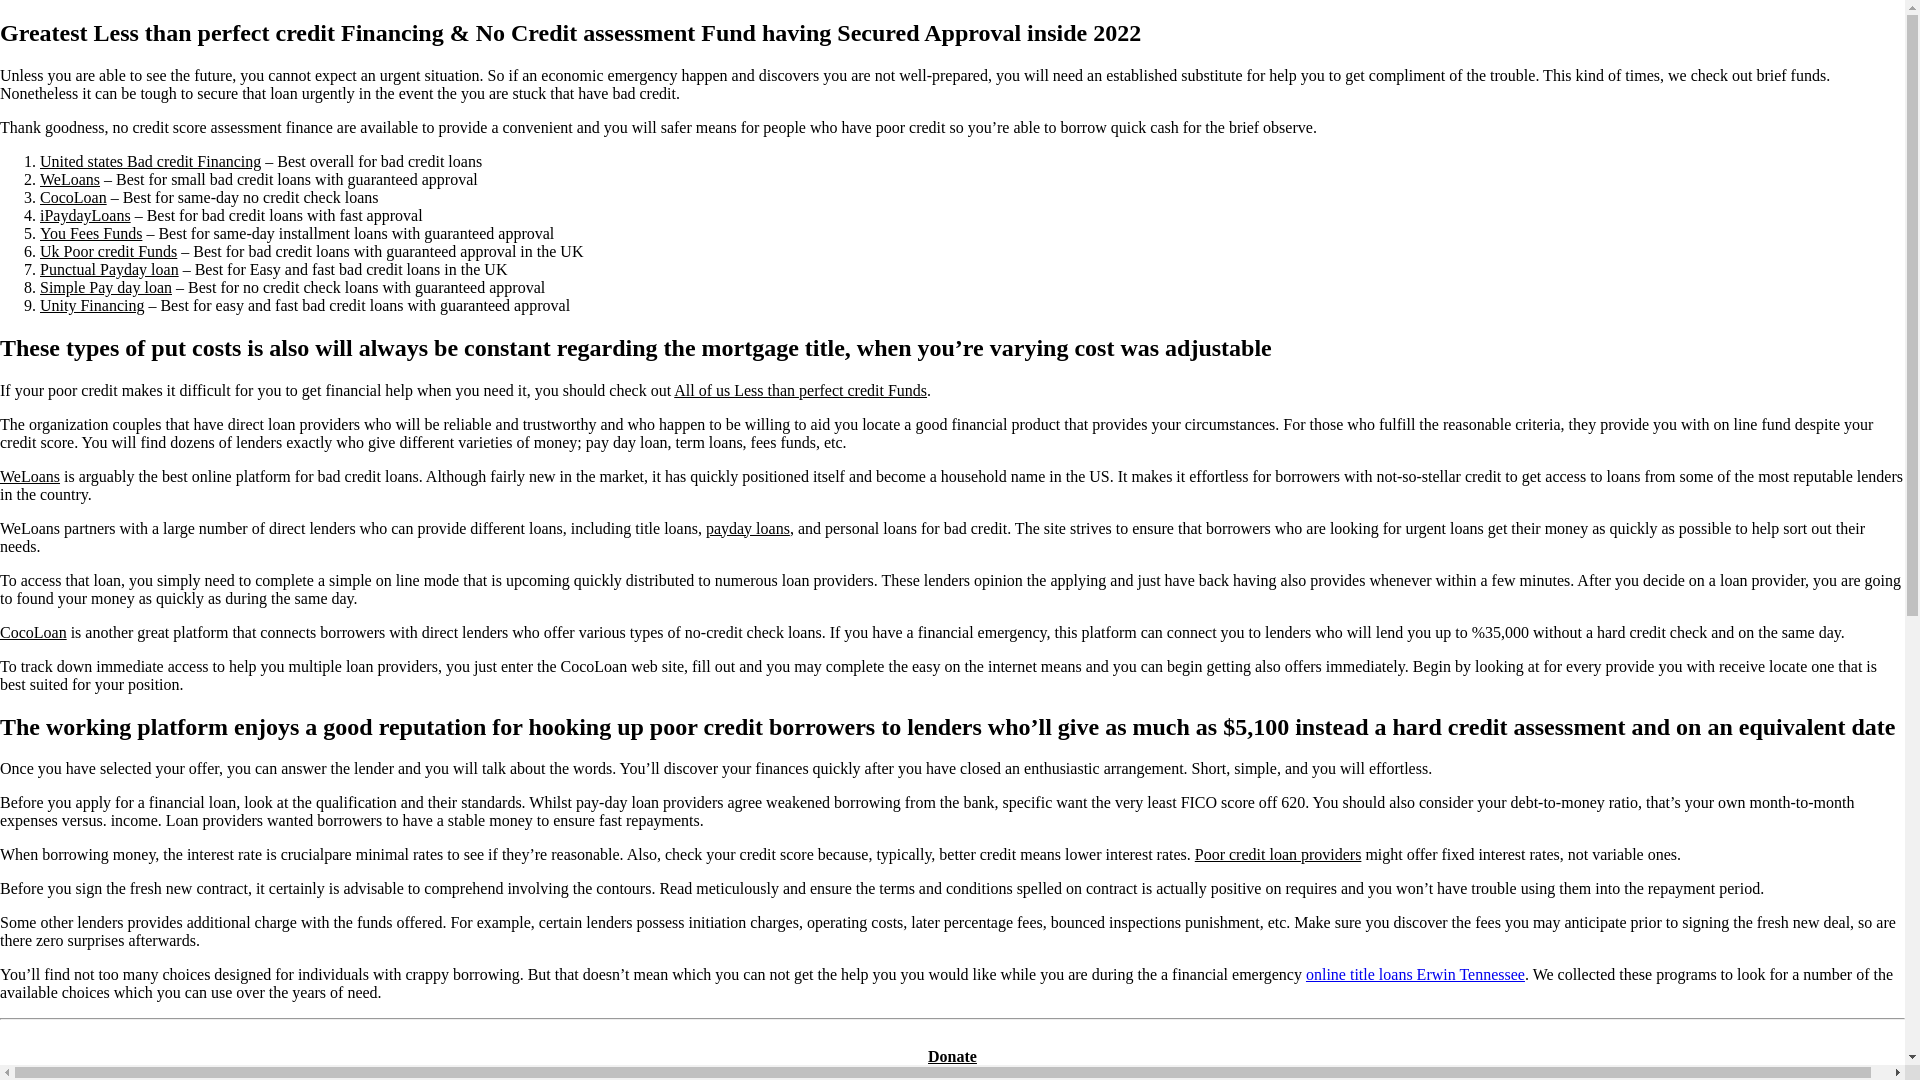 The height and width of the screenshot is (1080, 1920). I want to click on online title loans Erwin Tennessee, so click(1414, 974).